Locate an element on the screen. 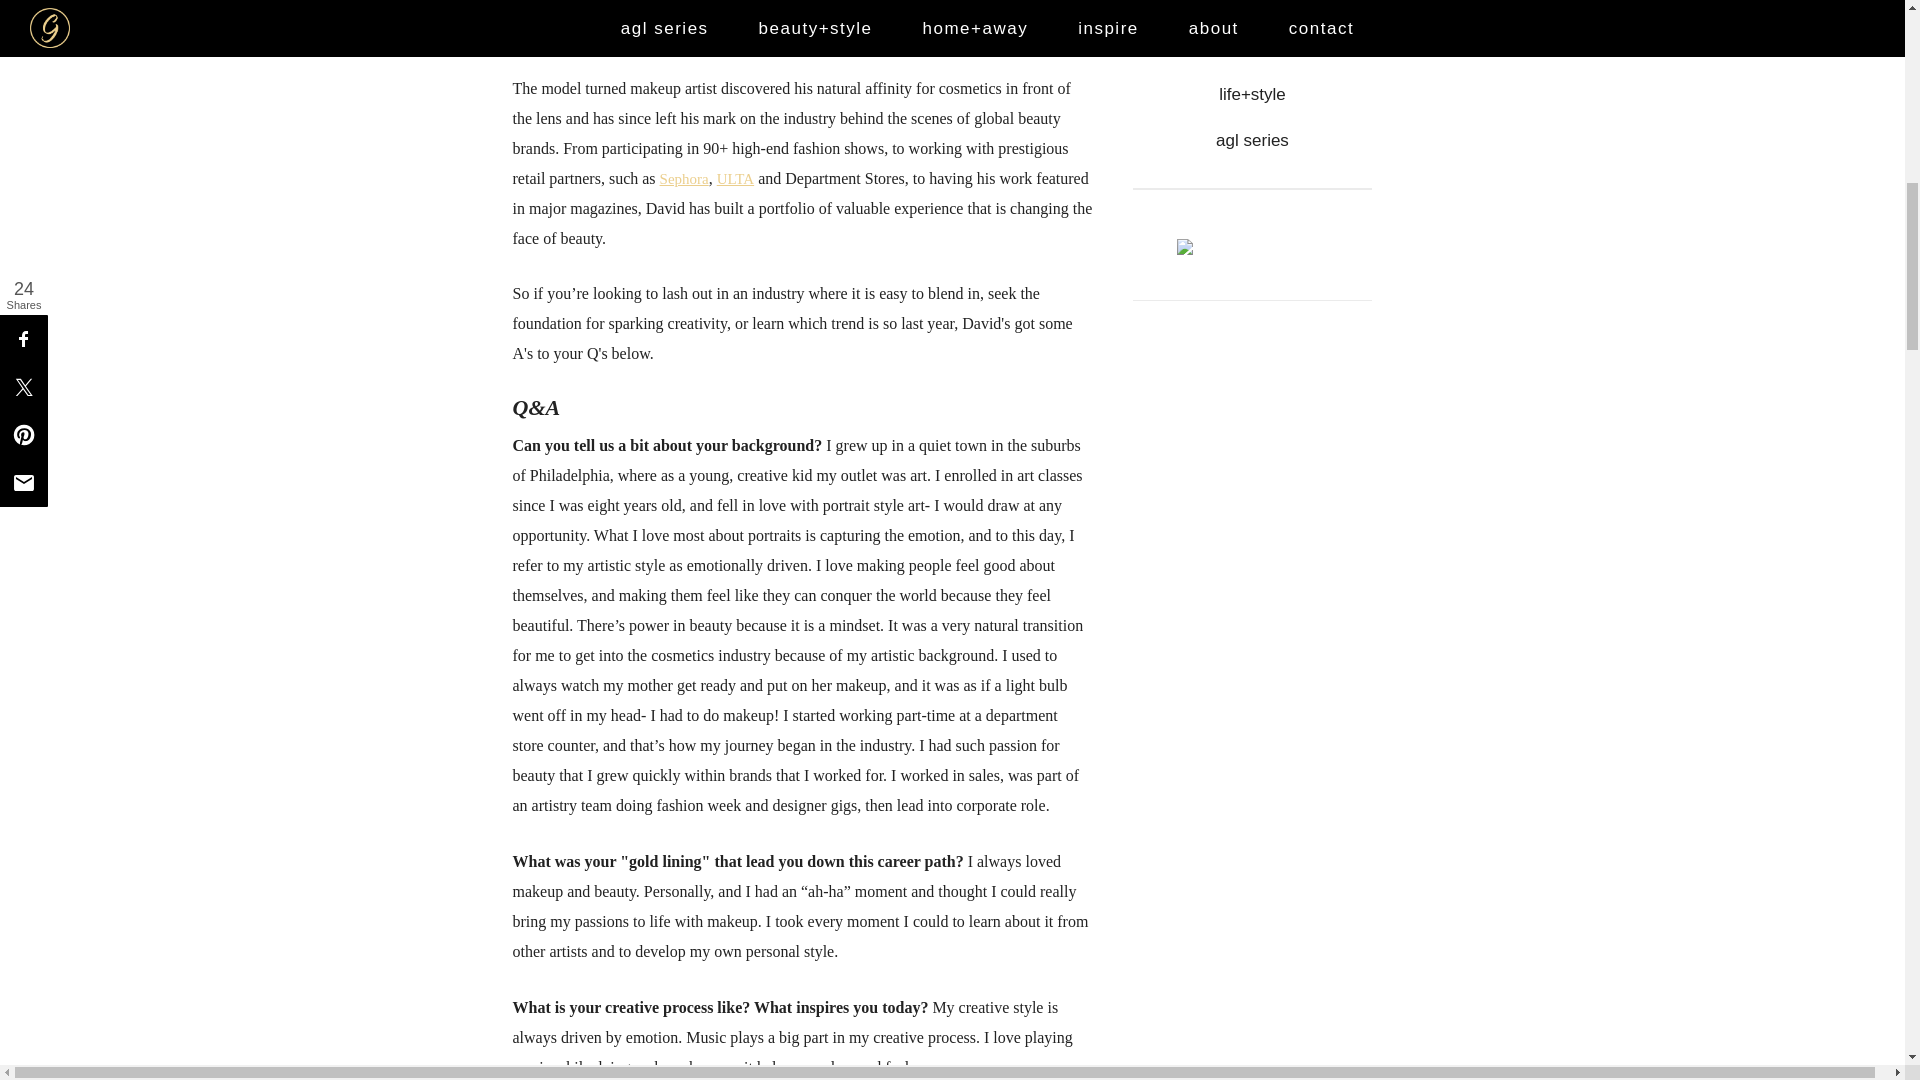 The width and height of the screenshot is (1920, 1080). Sephora is located at coordinates (684, 178).